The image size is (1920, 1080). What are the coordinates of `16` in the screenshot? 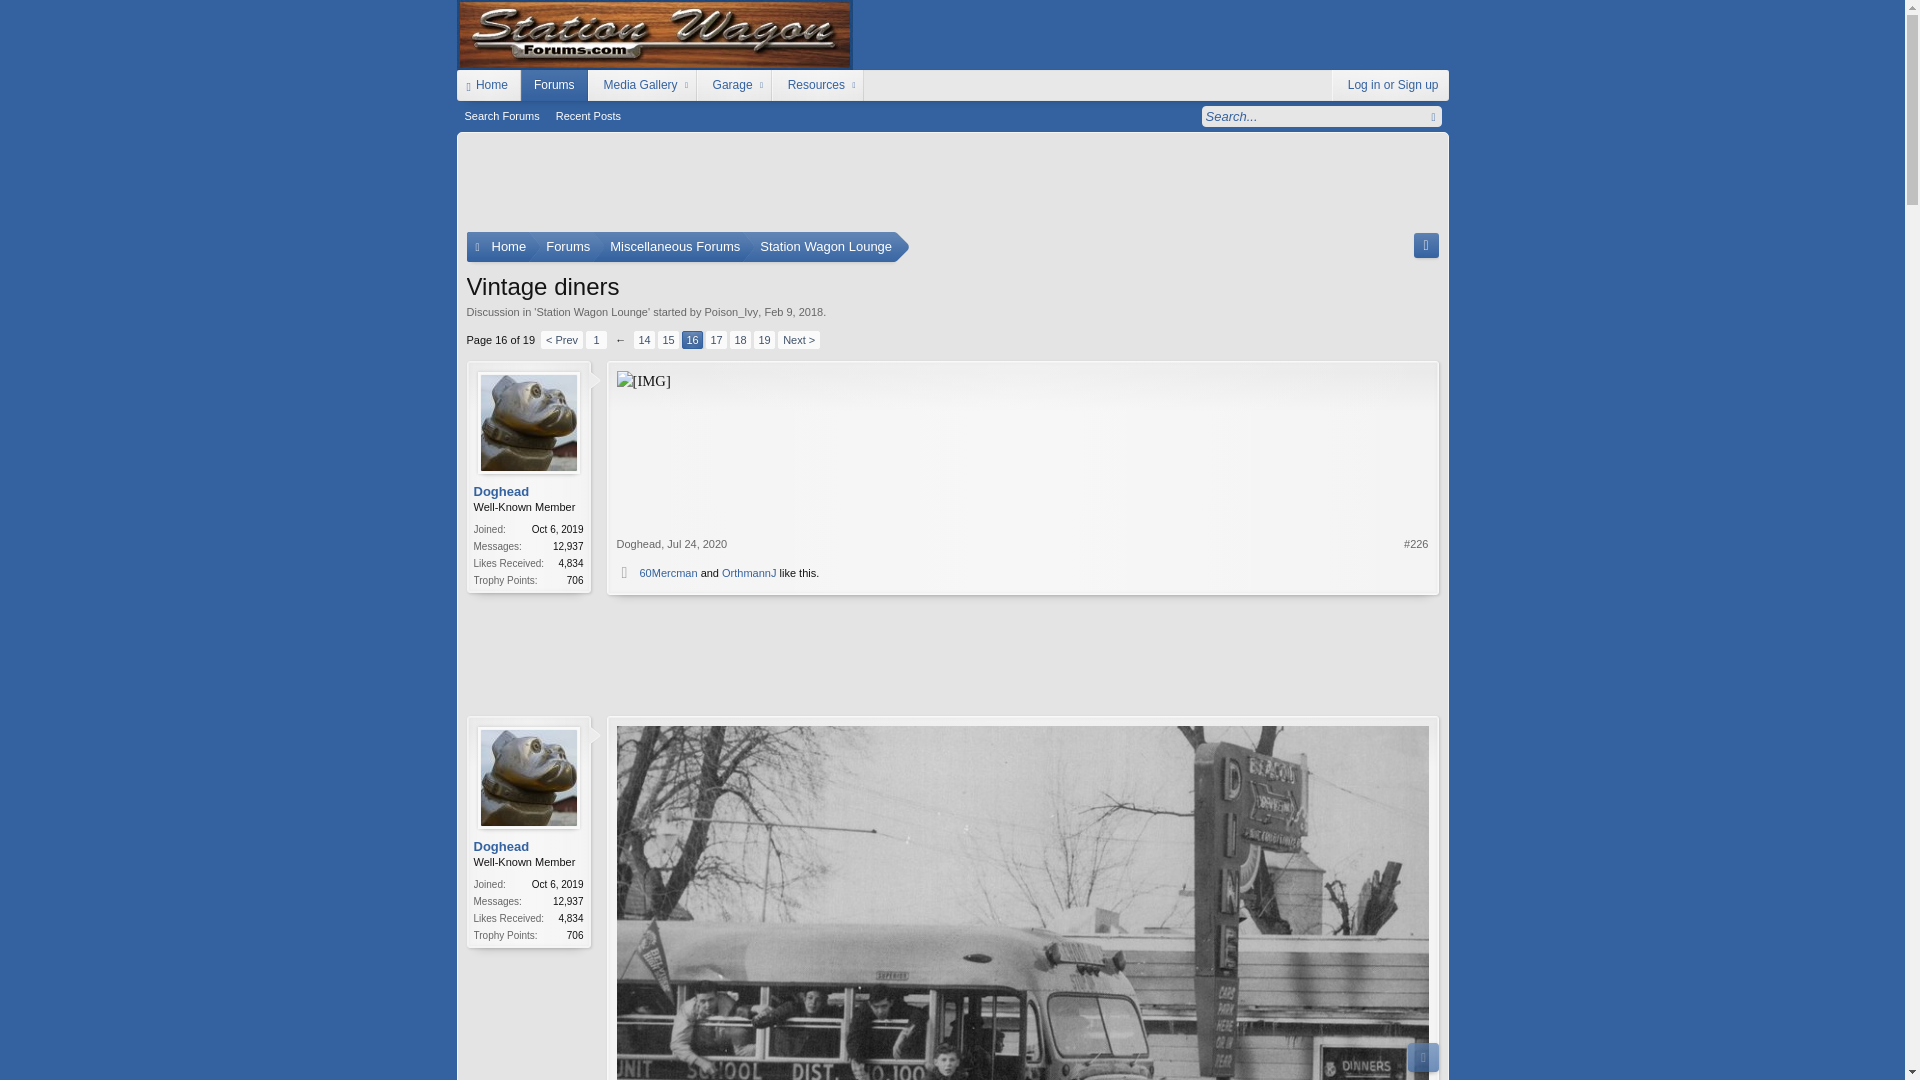 It's located at (674, 246).